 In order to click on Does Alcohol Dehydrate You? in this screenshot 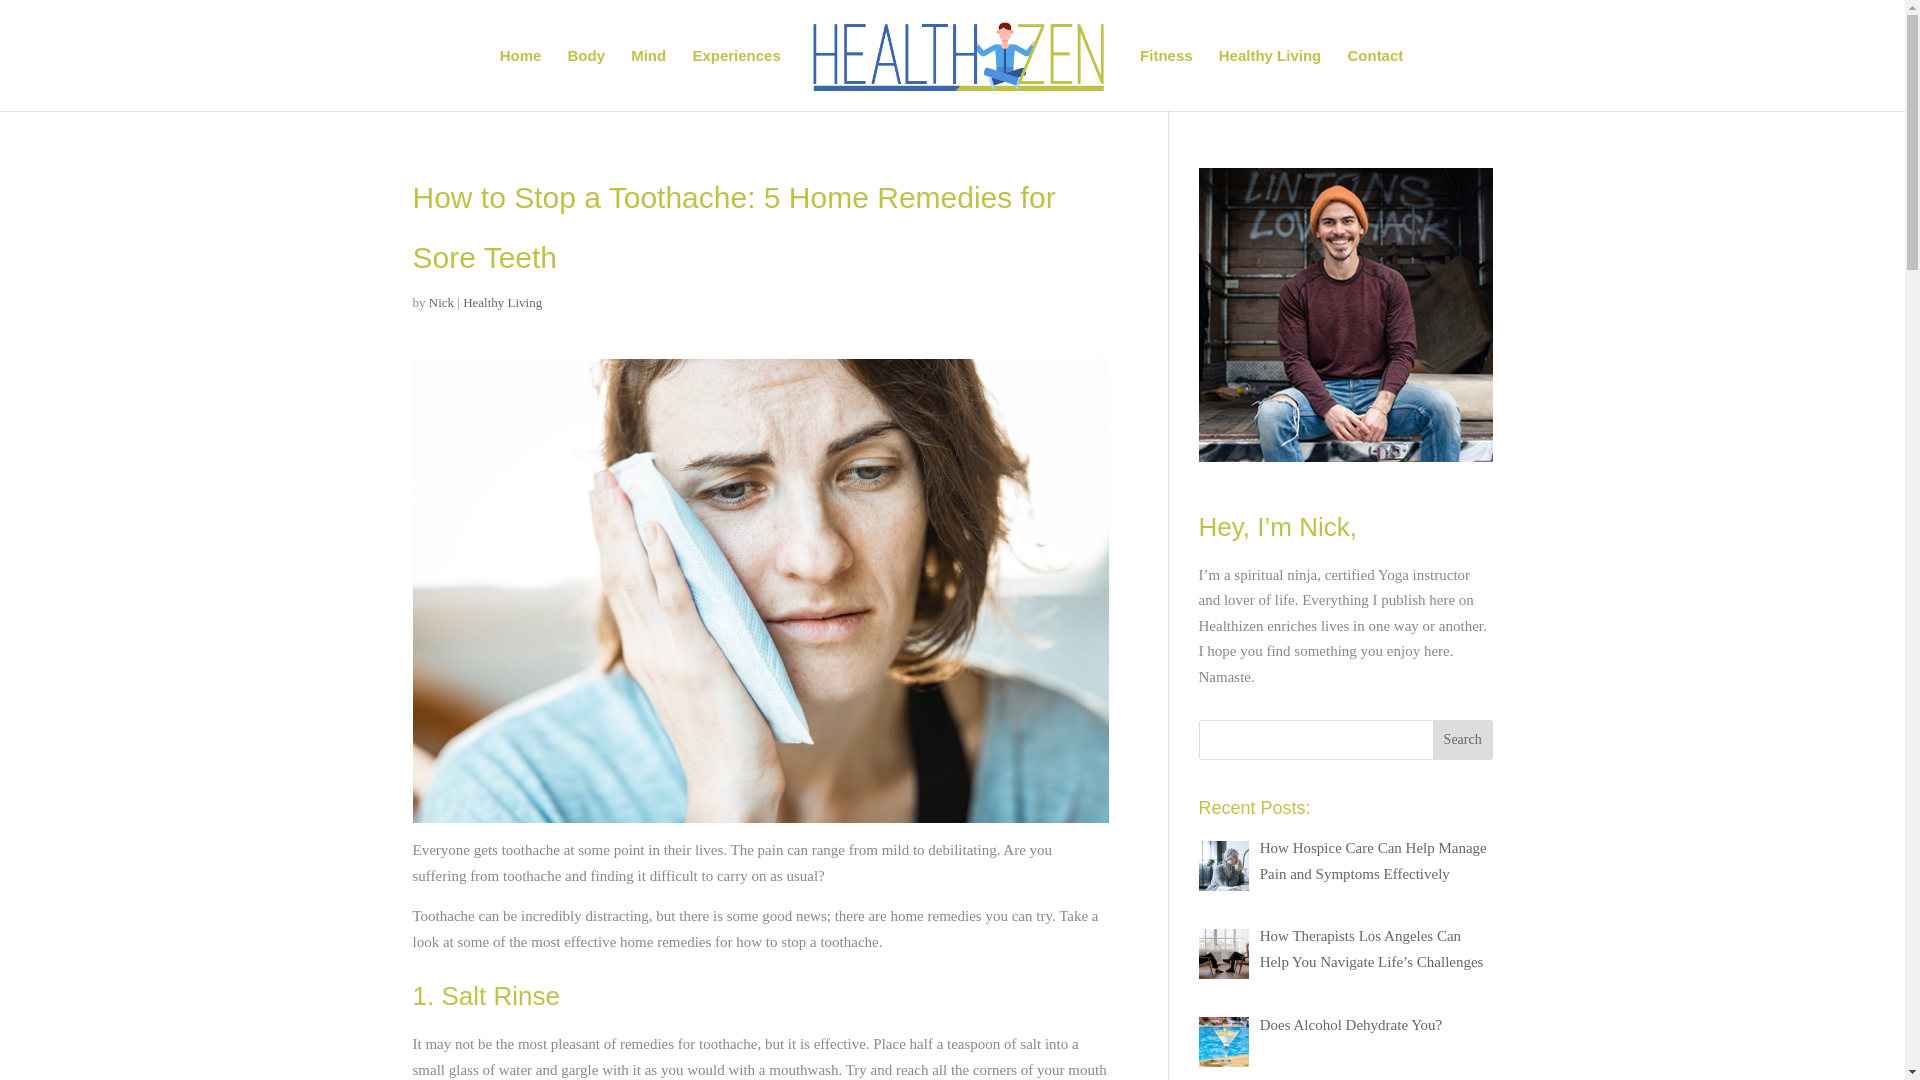, I will do `click(1350, 1024)`.